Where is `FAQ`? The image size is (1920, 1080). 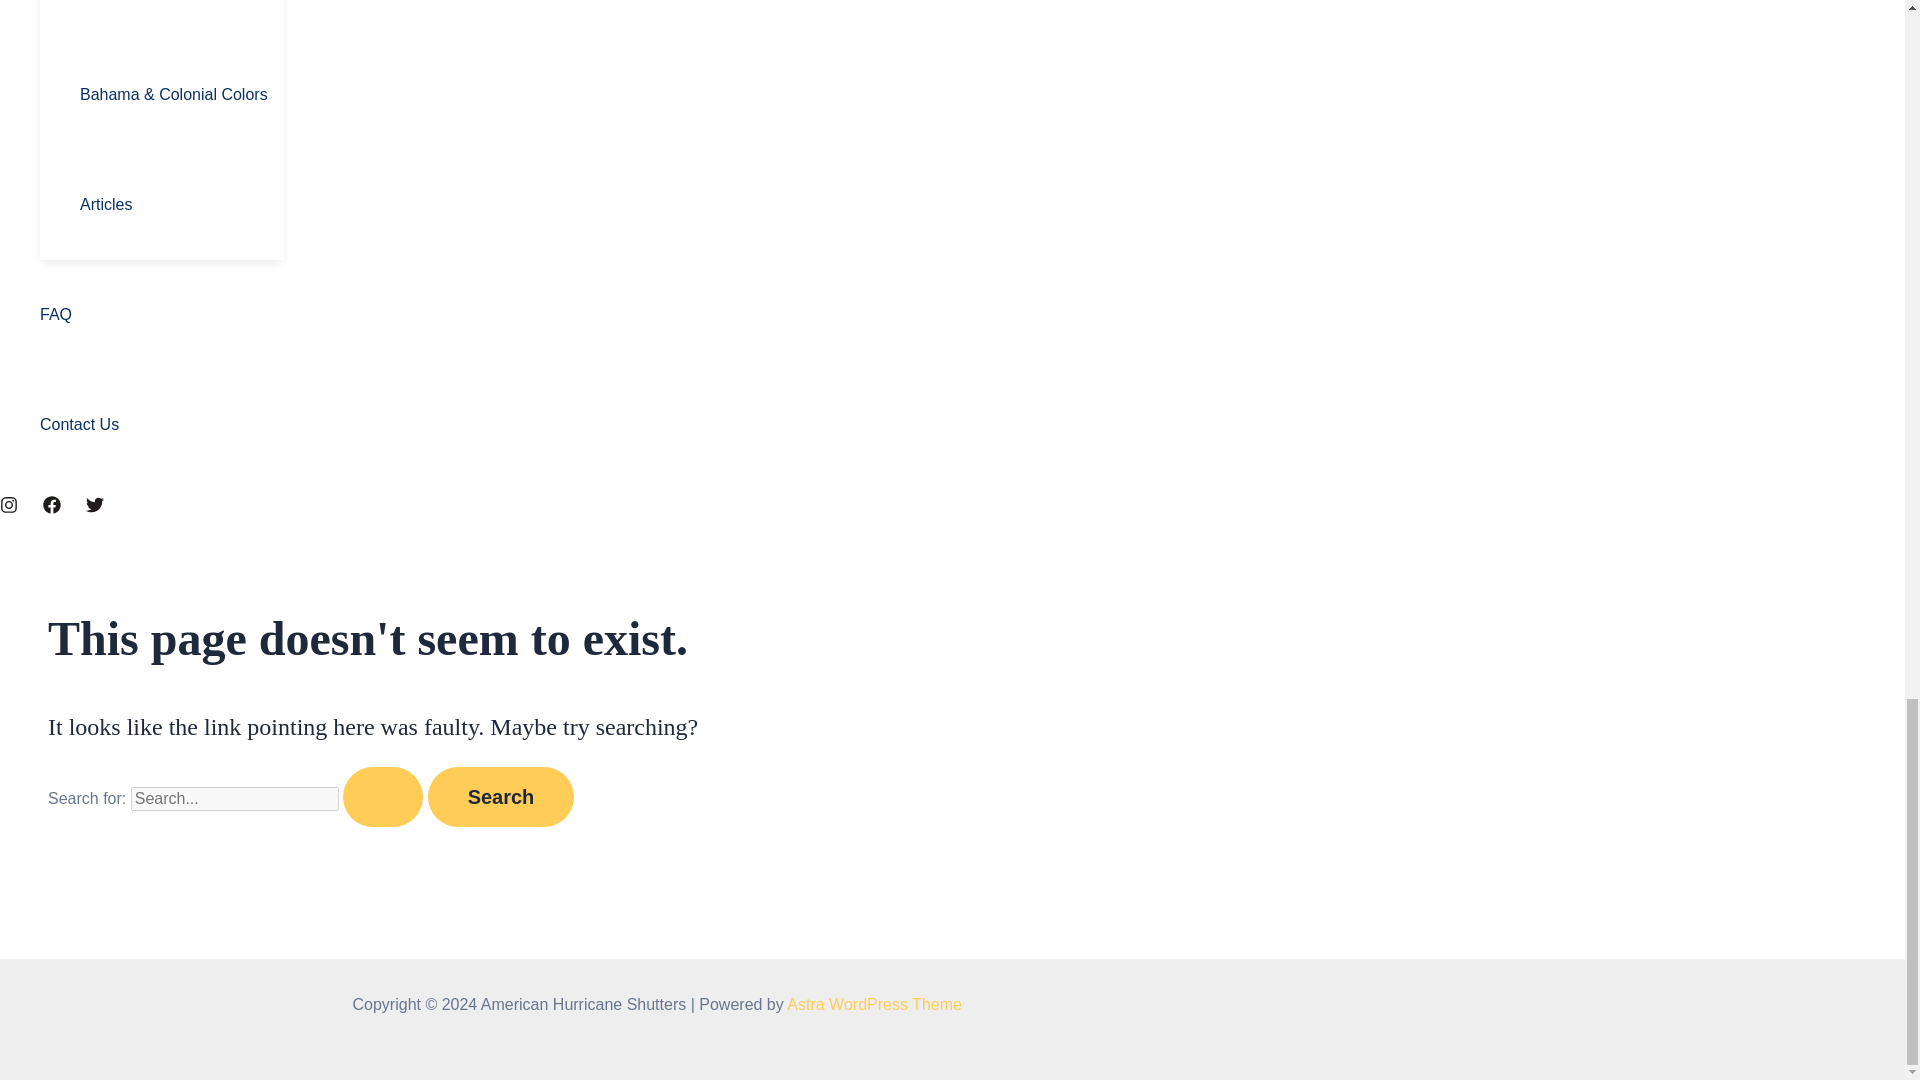
FAQ is located at coordinates (162, 315).